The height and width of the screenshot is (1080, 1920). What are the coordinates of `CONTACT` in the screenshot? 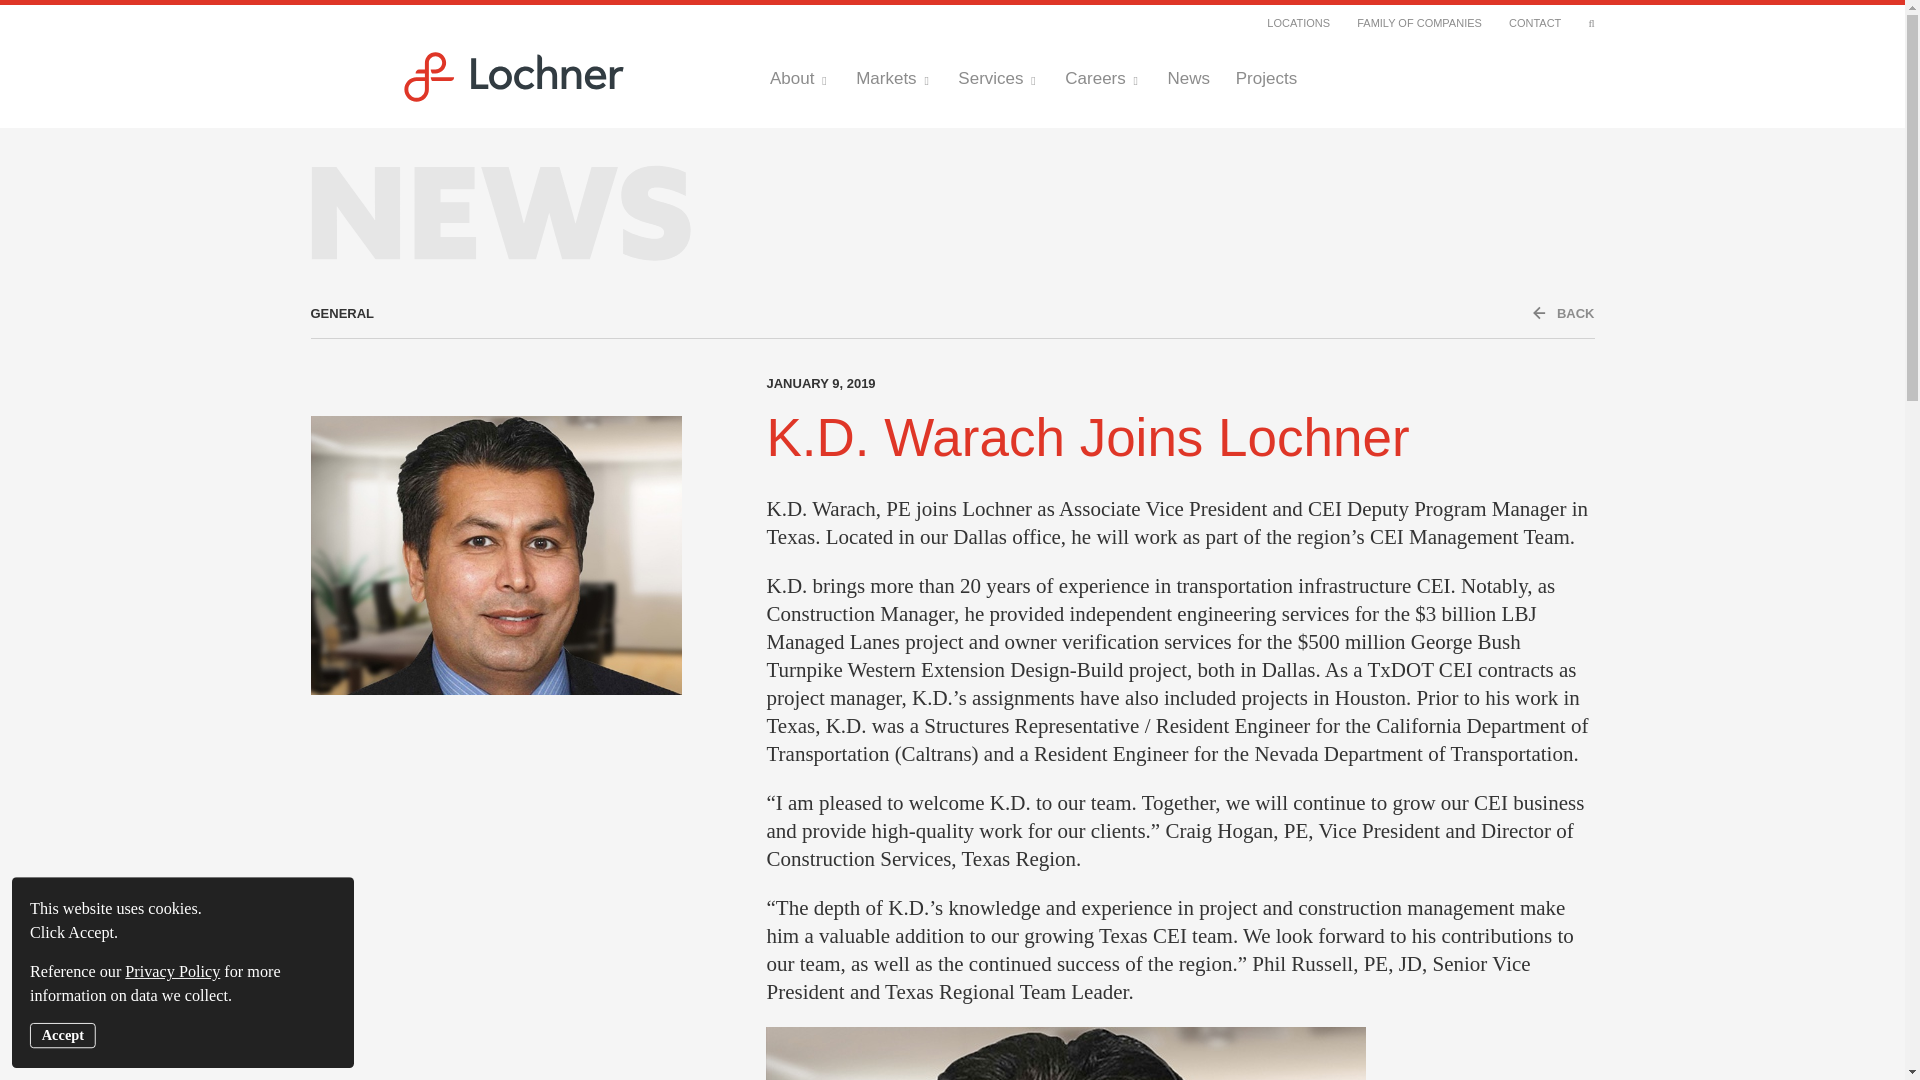 It's located at (1534, 23).